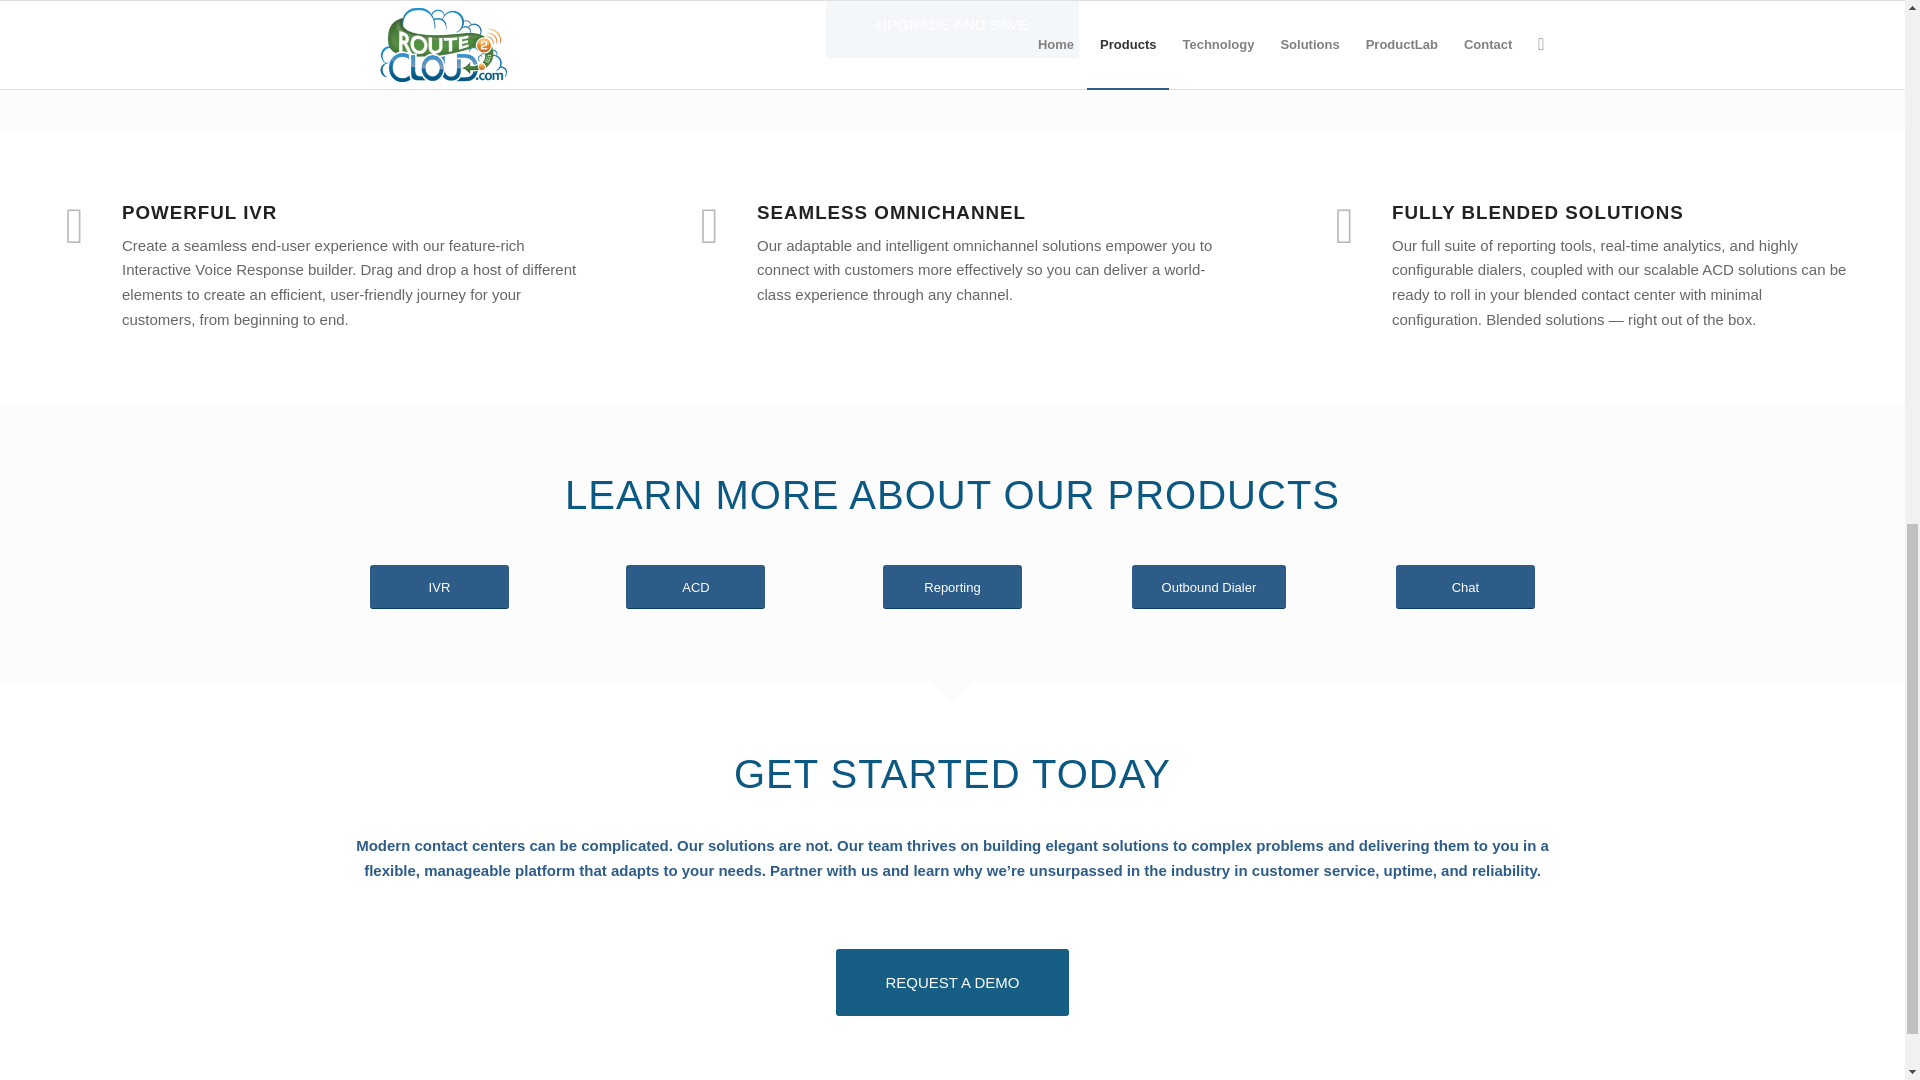 The width and height of the screenshot is (1920, 1080). I want to click on Chat, so click(1464, 587).